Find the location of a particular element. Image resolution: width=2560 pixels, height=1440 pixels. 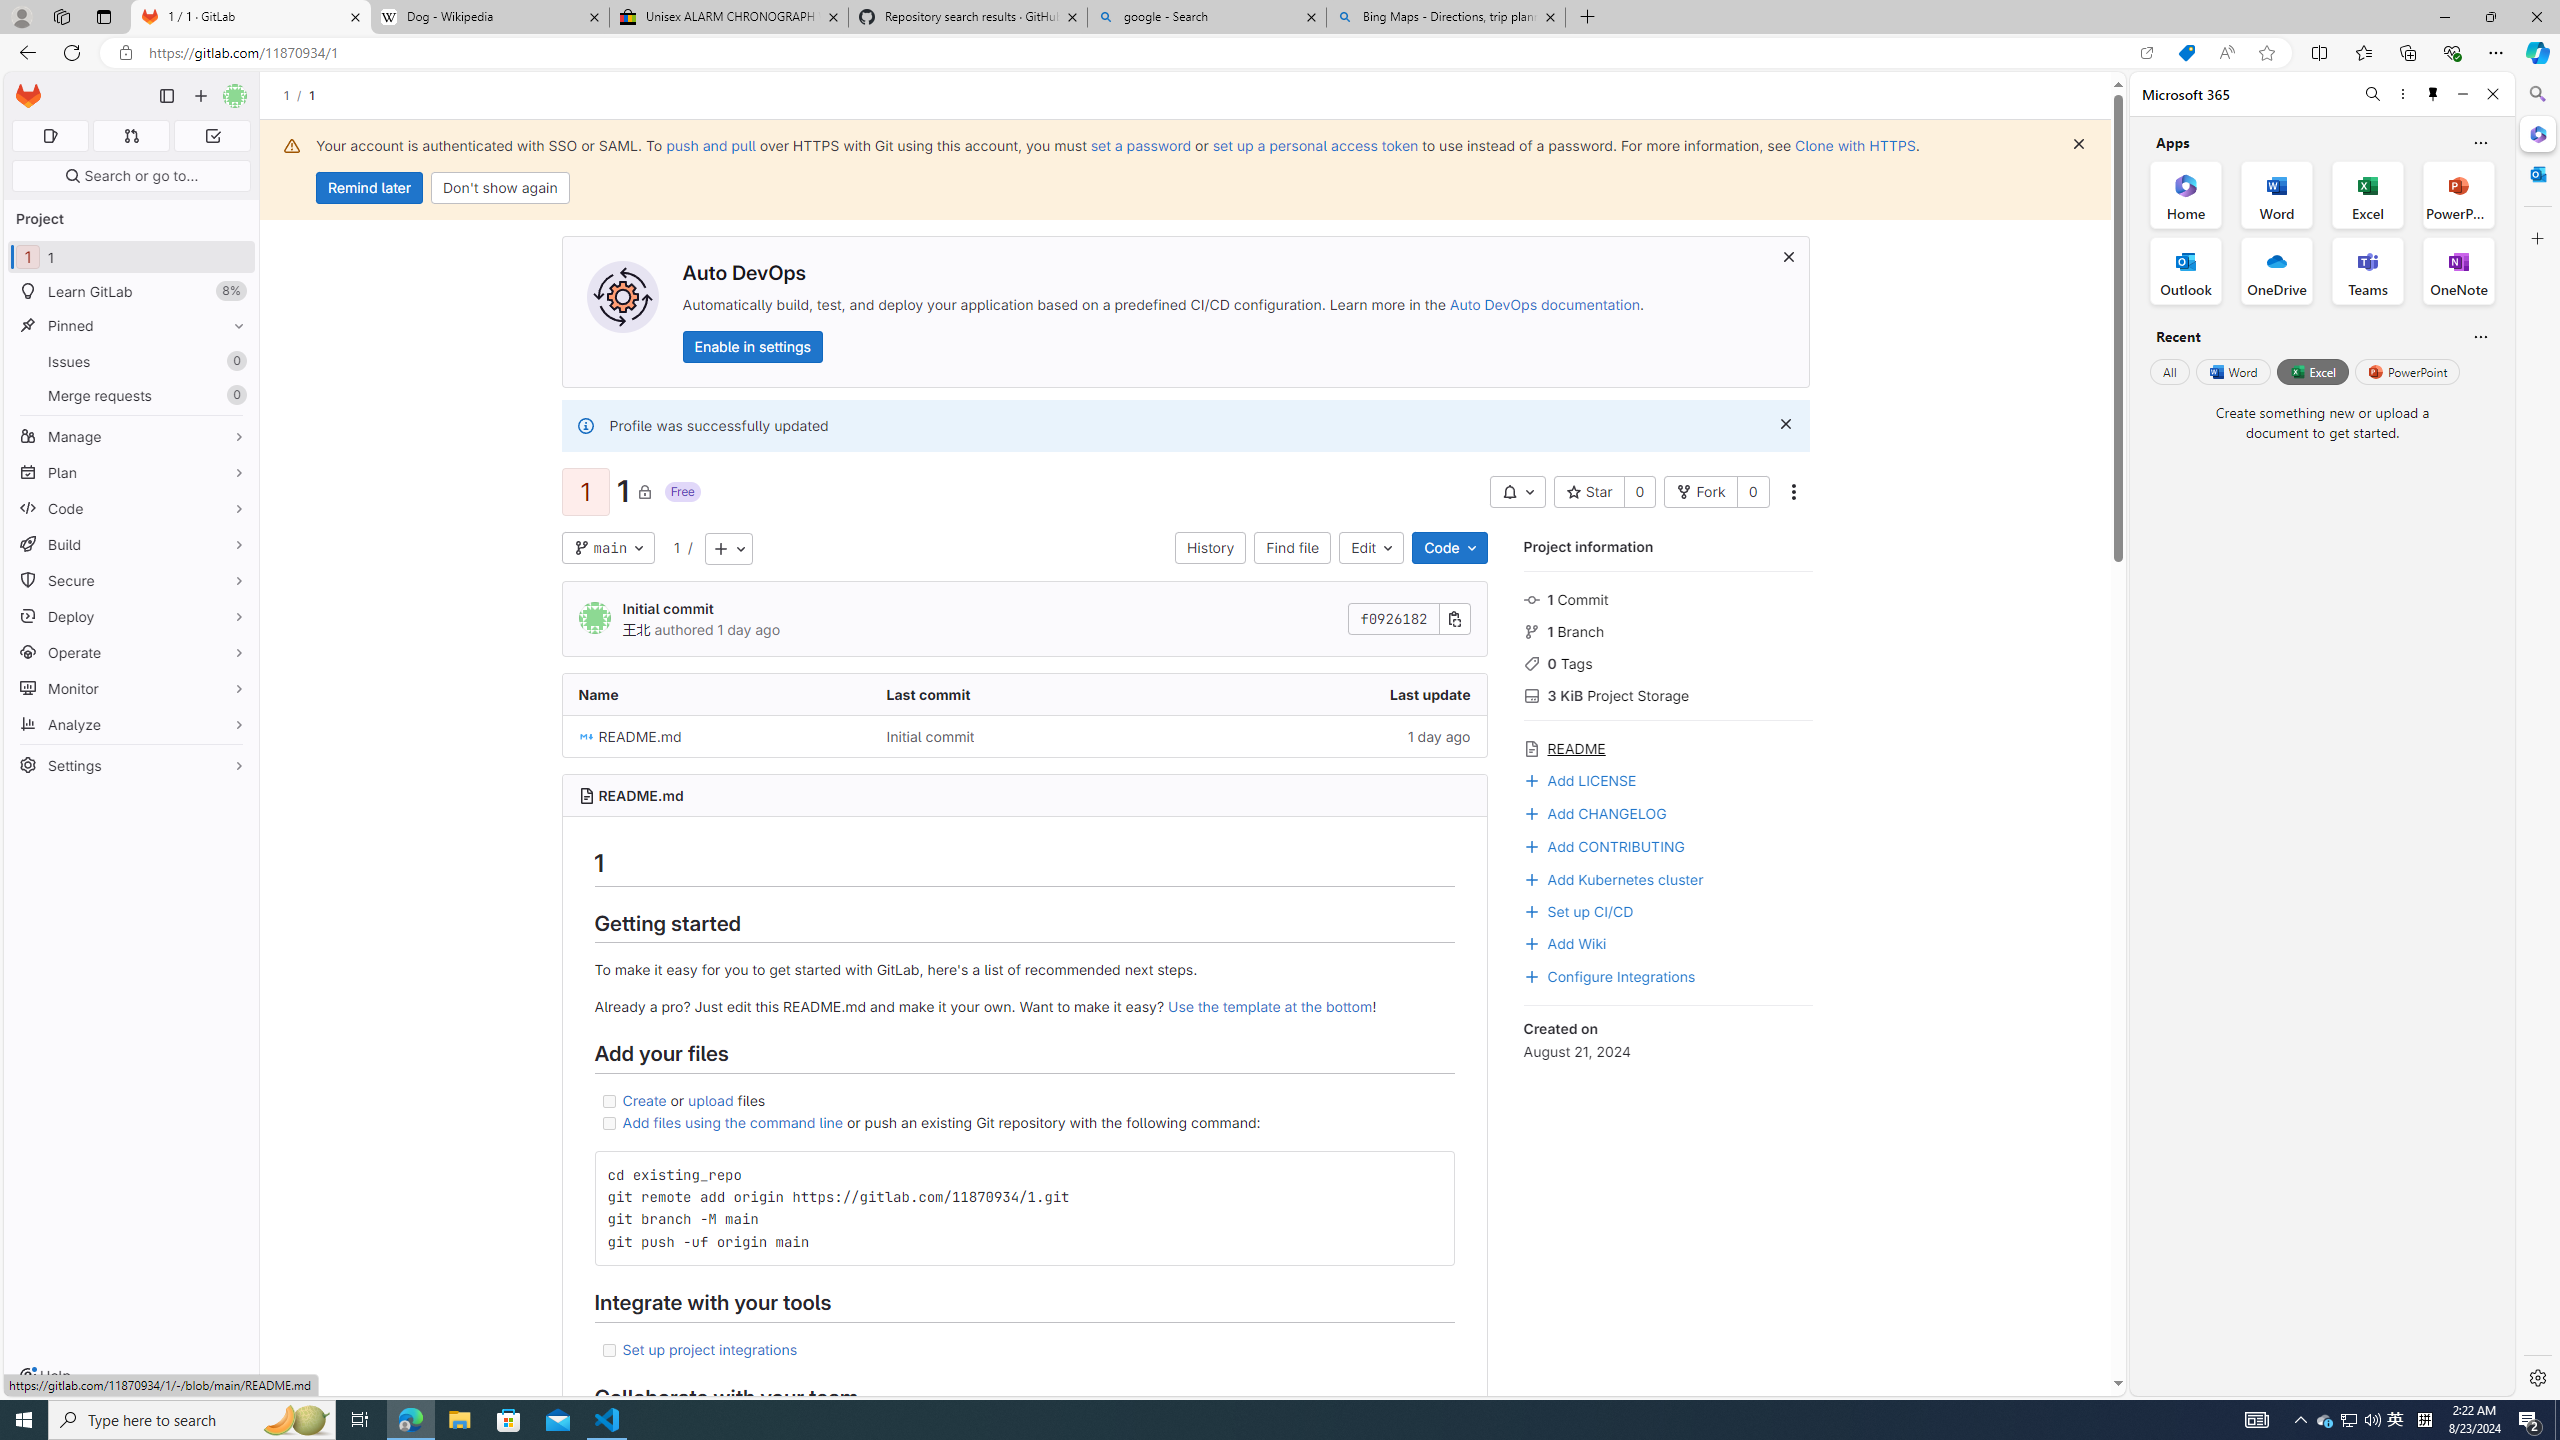

upload is located at coordinates (711, 1100).